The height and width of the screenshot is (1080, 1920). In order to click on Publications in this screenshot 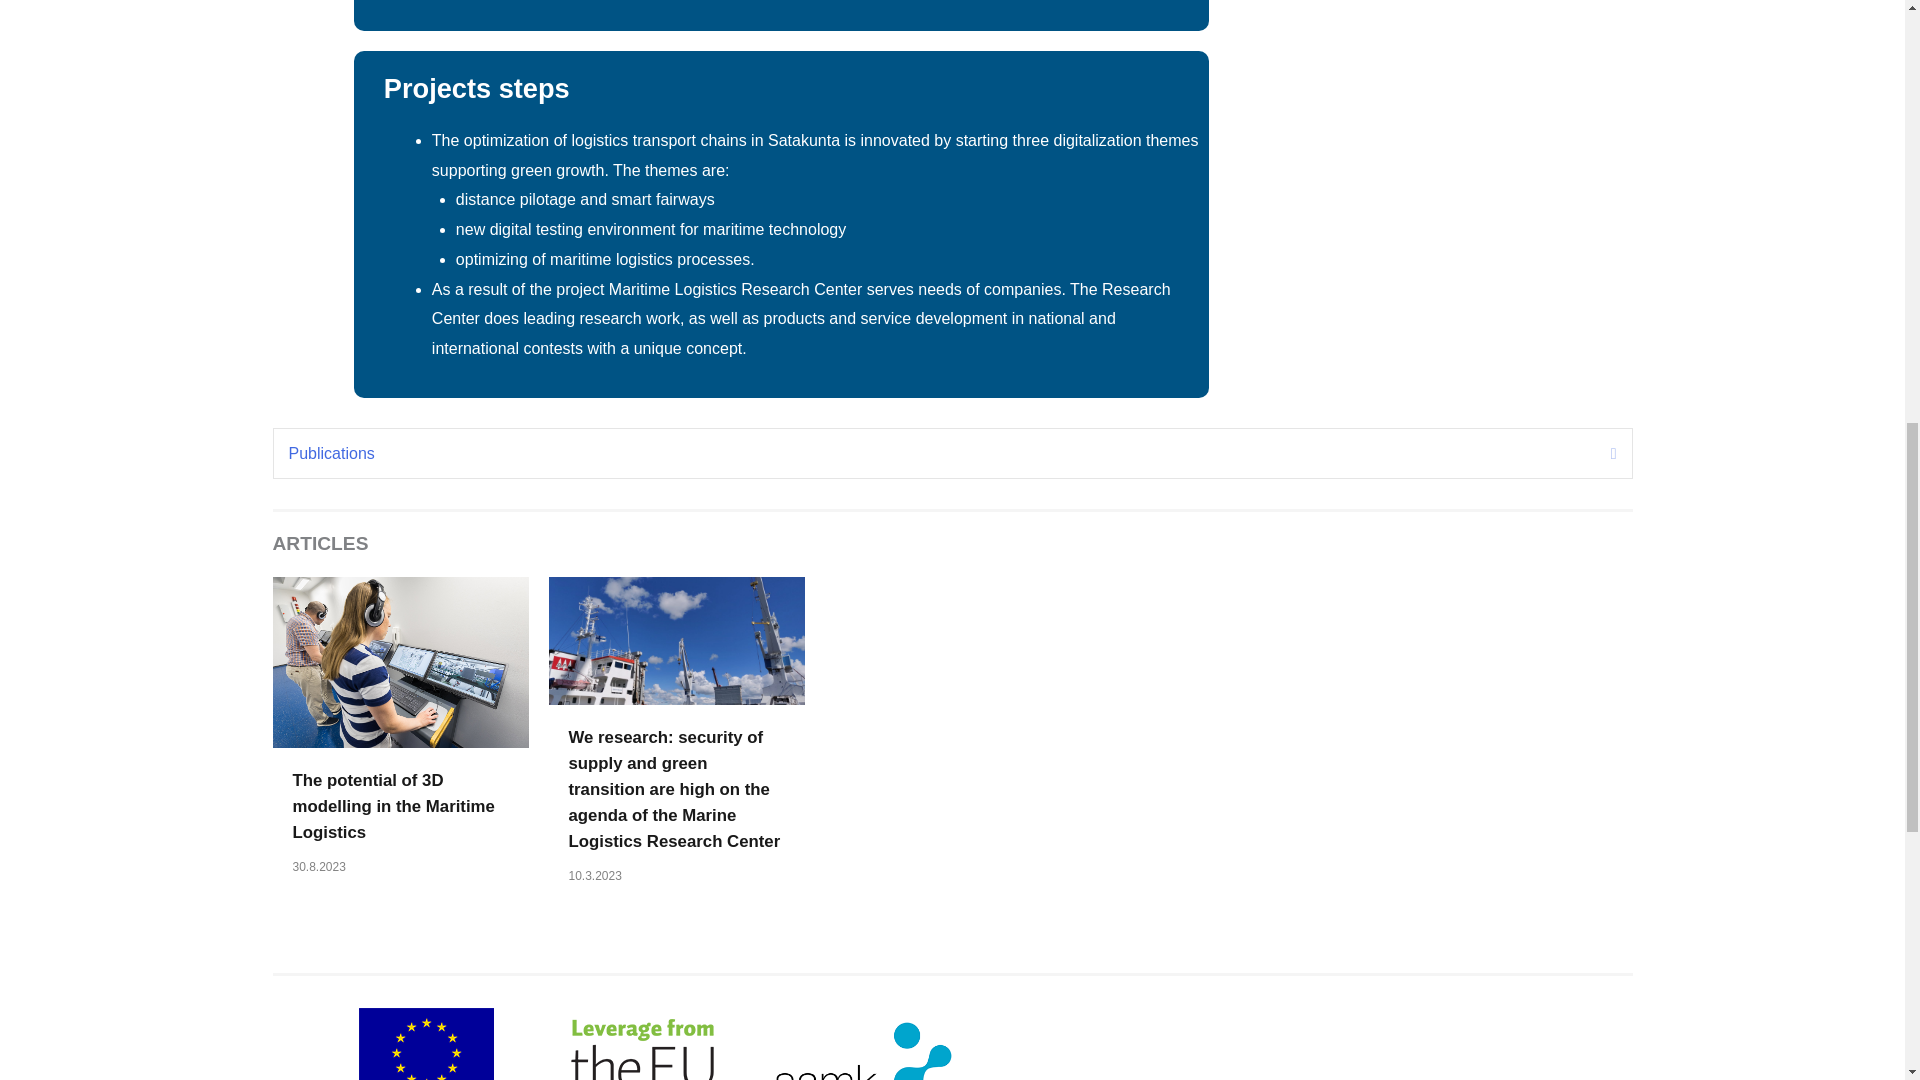, I will do `click(934, 453)`.